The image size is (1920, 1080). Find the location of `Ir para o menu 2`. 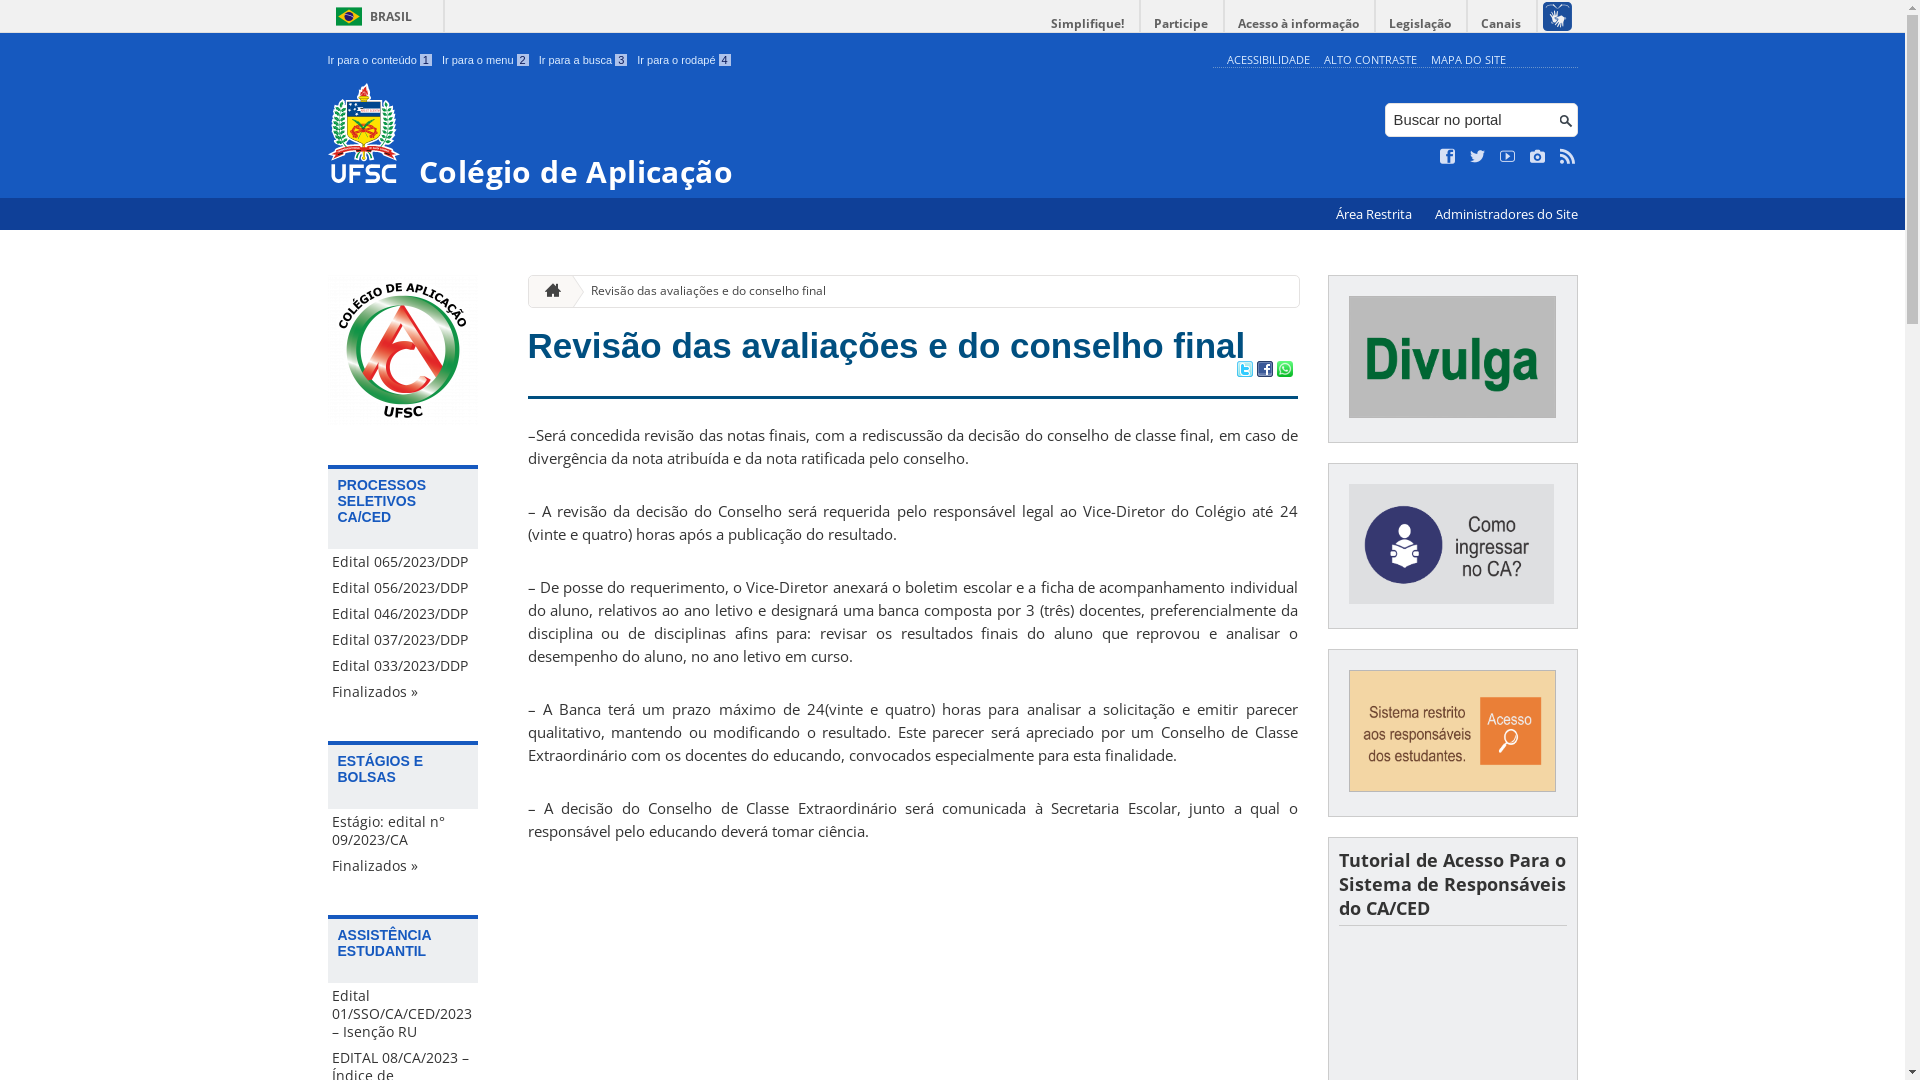

Ir para o menu 2 is located at coordinates (486, 60).